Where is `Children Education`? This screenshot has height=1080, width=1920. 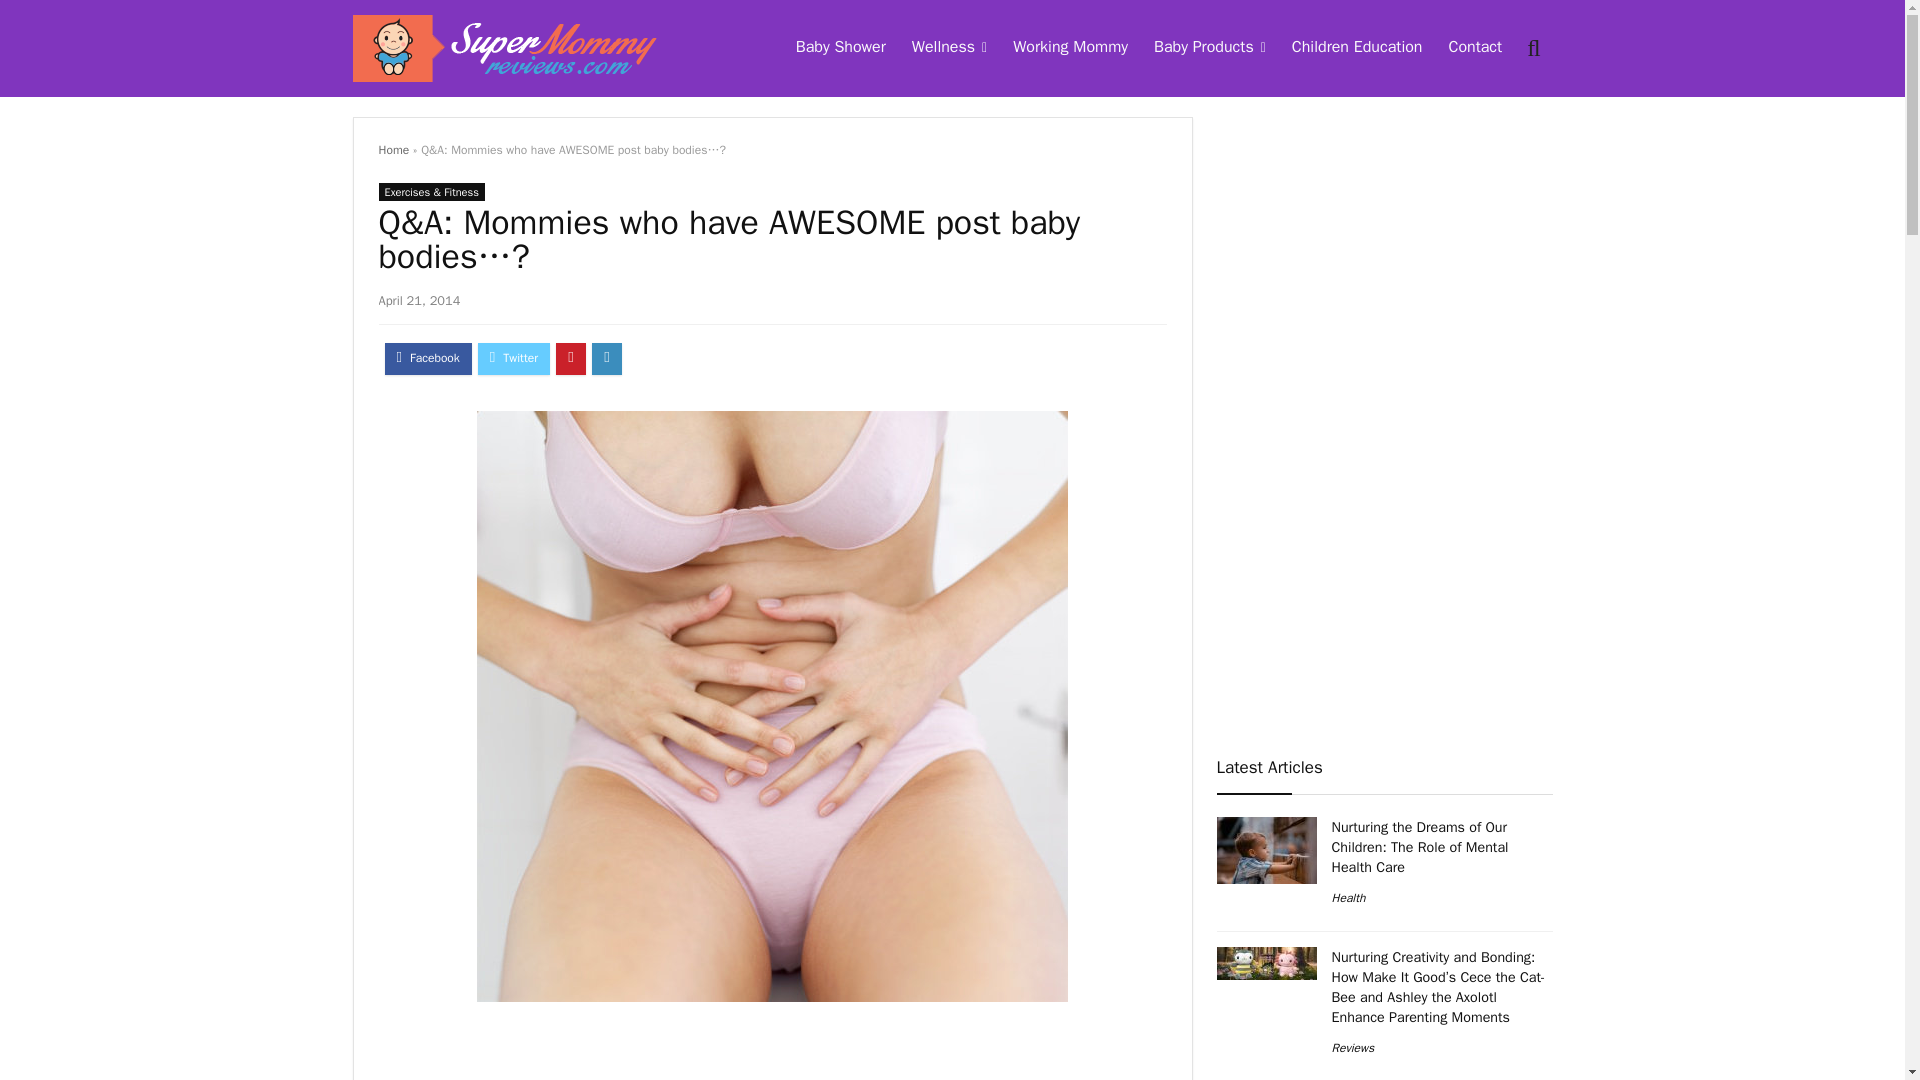 Children Education is located at coordinates (1357, 49).